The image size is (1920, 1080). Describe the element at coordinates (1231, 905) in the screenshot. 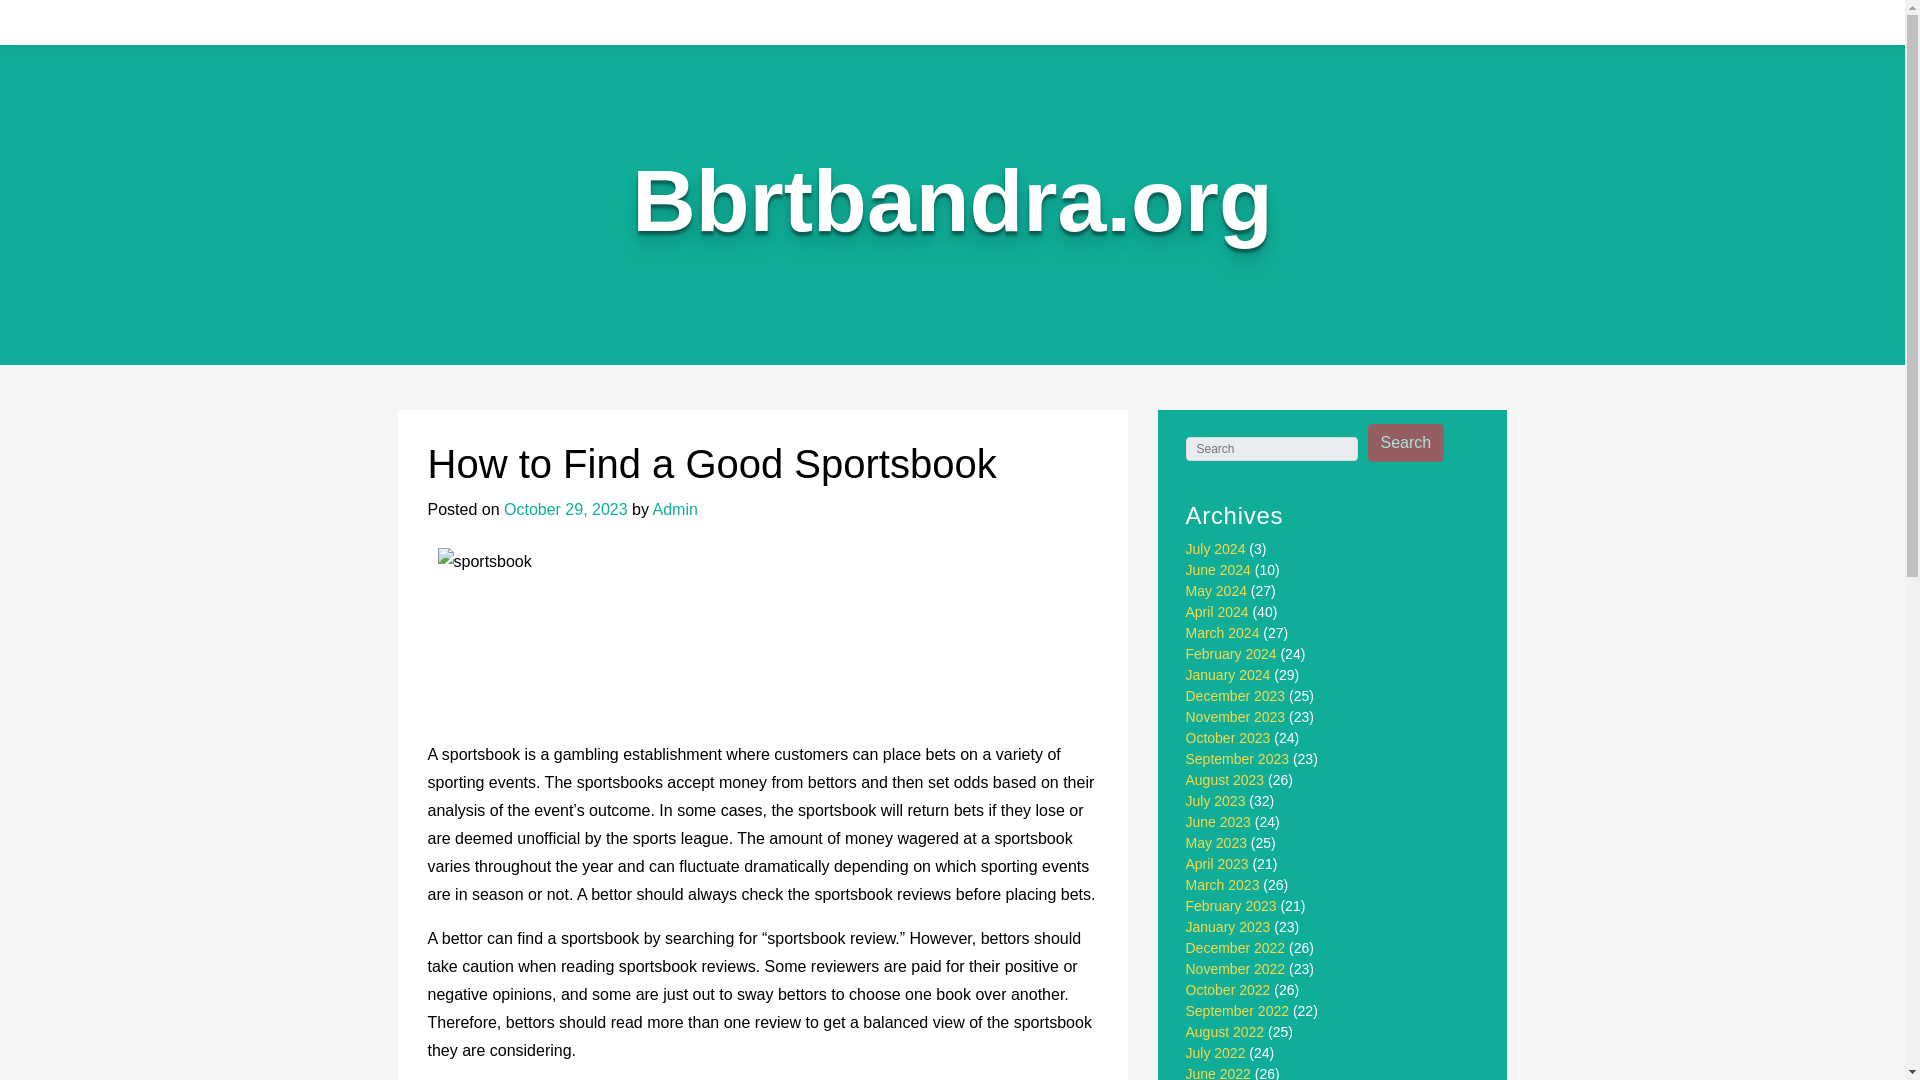

I see `February 2023` at that location.